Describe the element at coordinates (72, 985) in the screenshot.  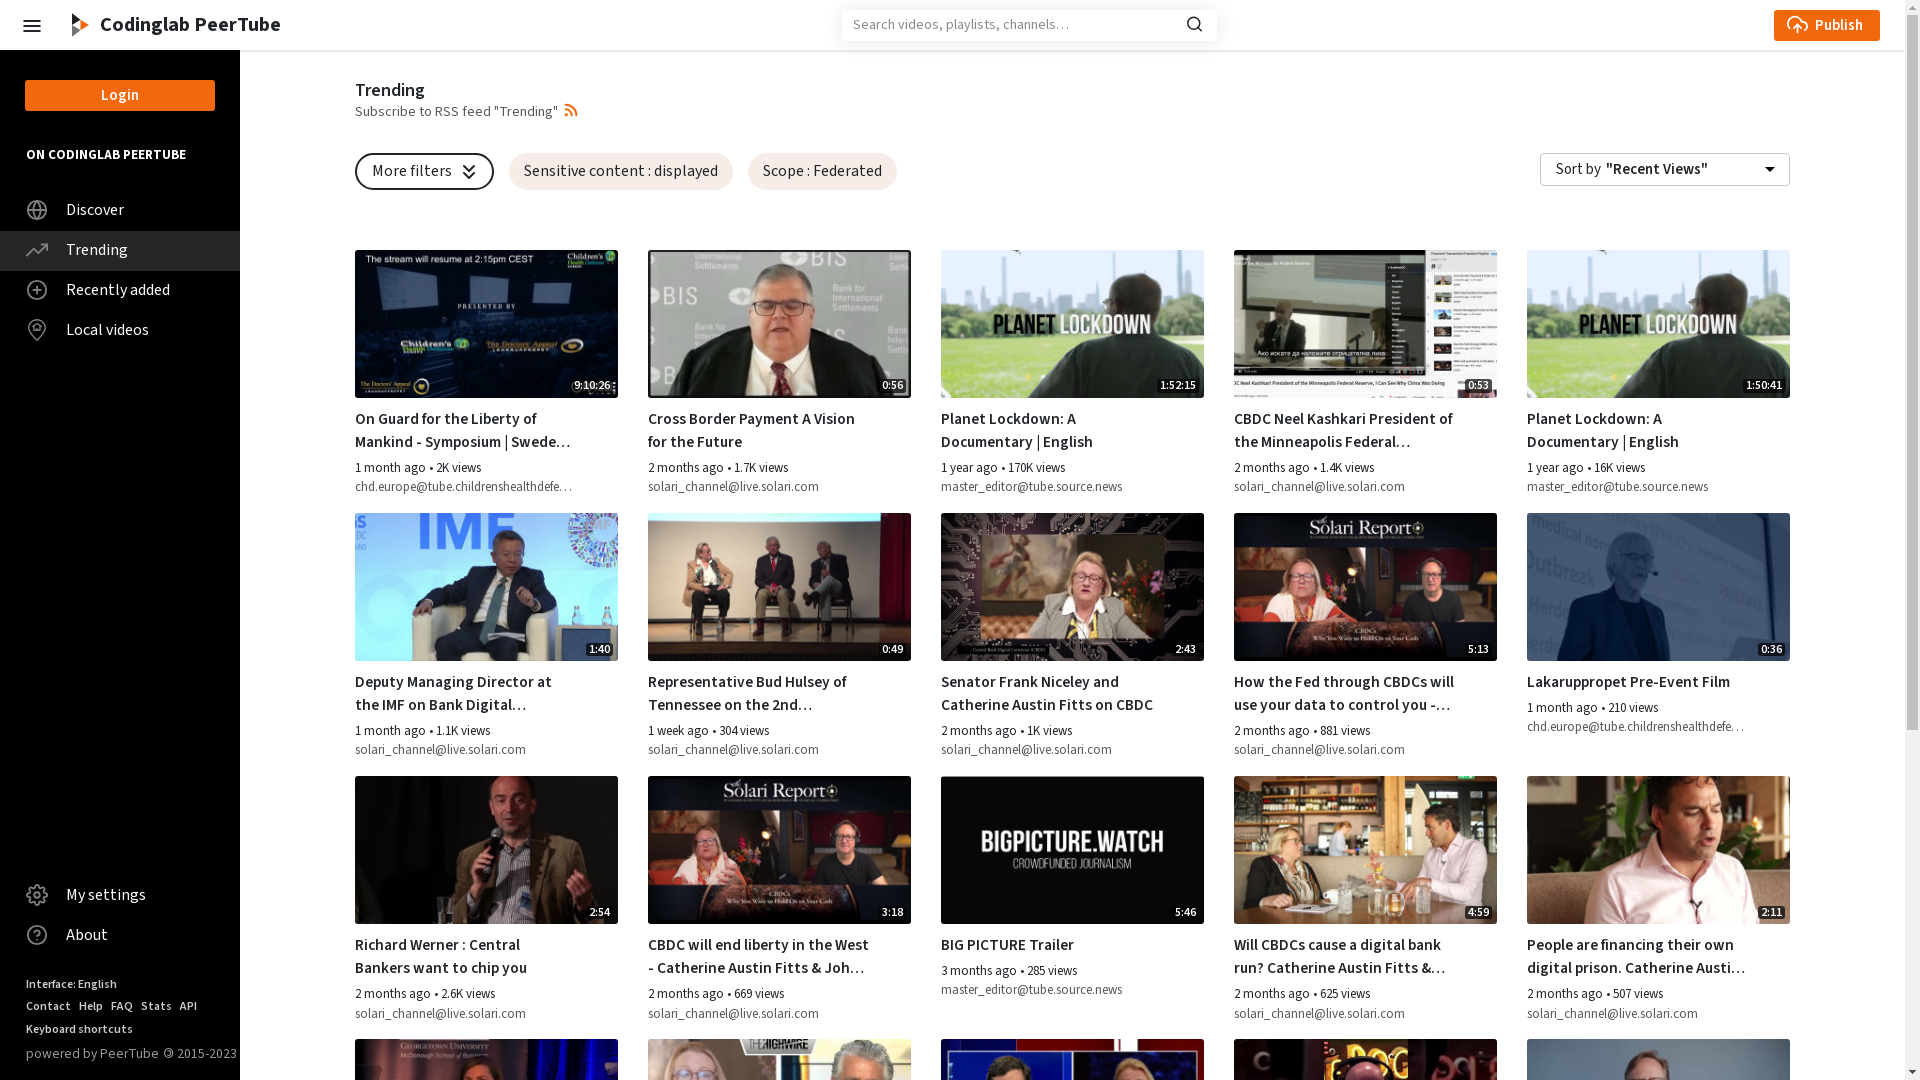
I see `Interface: English` at that location.